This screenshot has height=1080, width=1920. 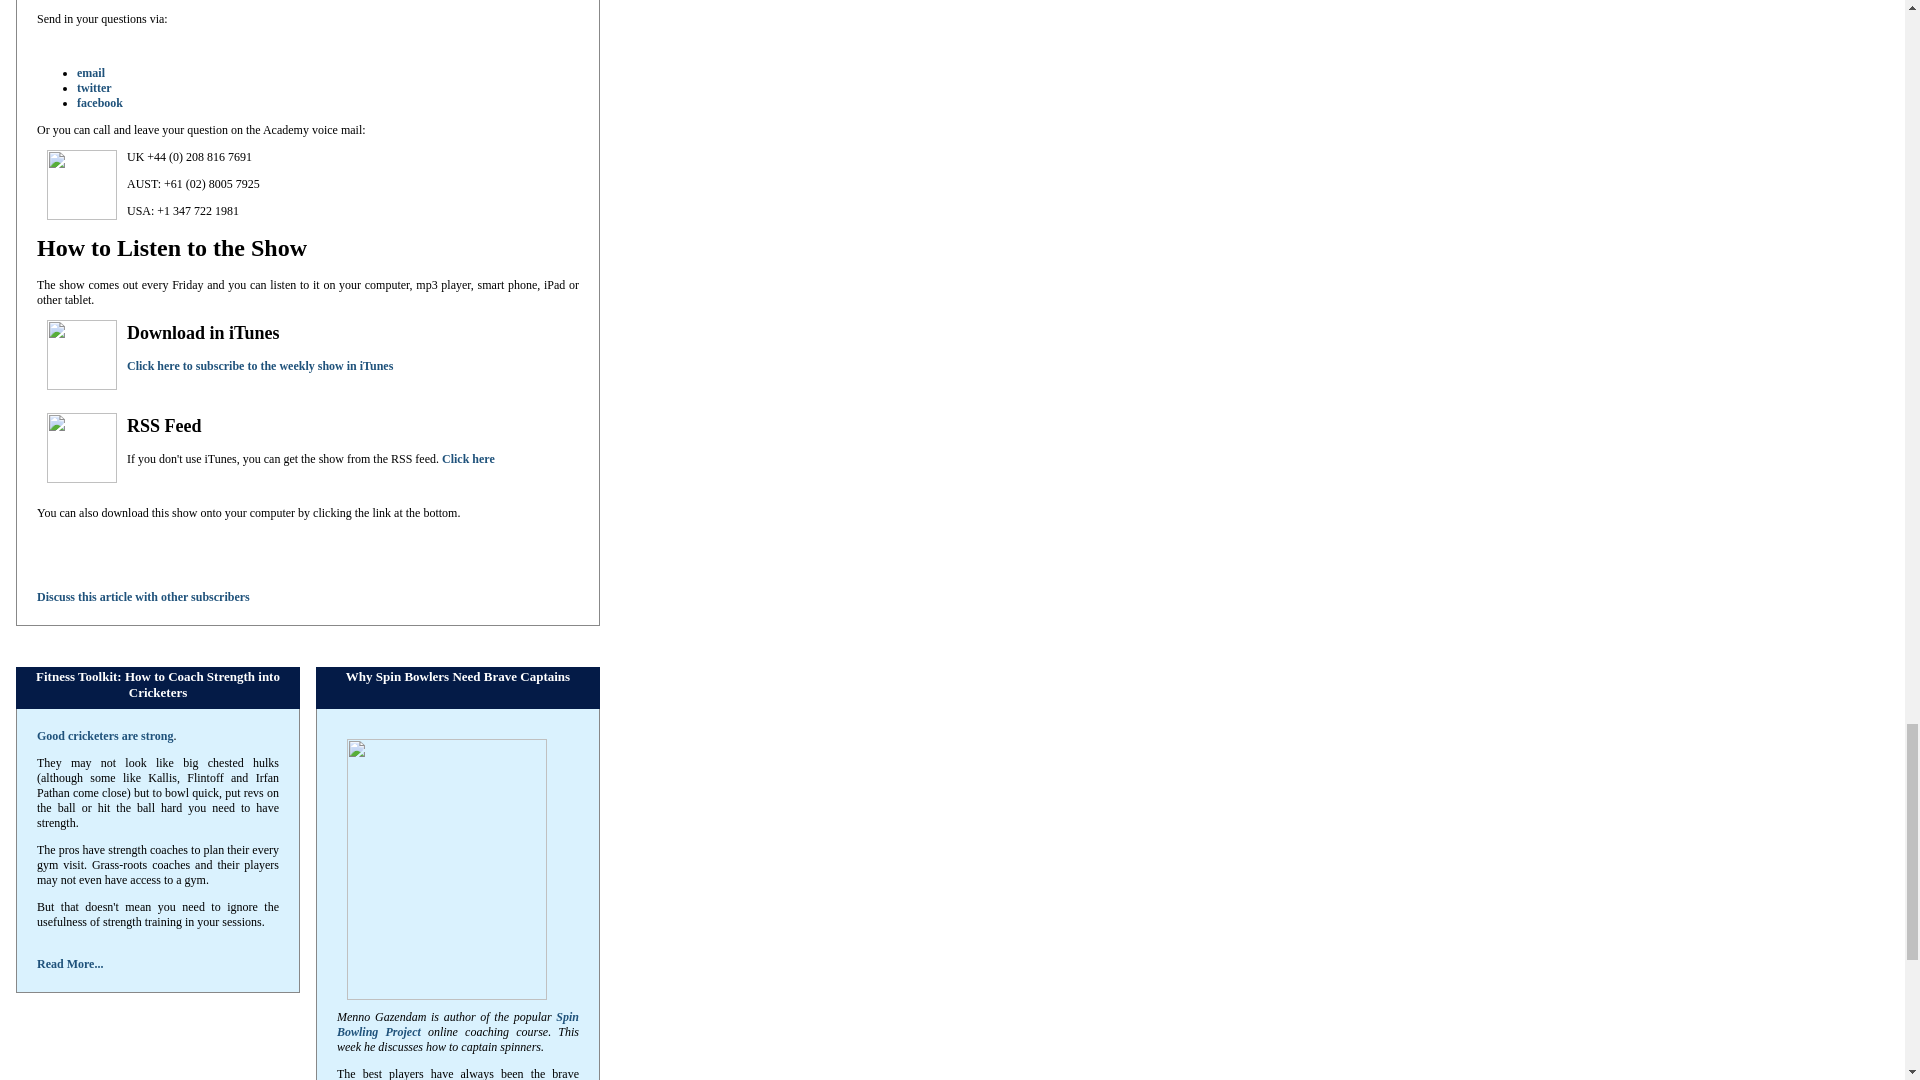 What do you see at coordinates (468, 458) in the screenshot?
I see `Click here` at bounding box center [468, 458].